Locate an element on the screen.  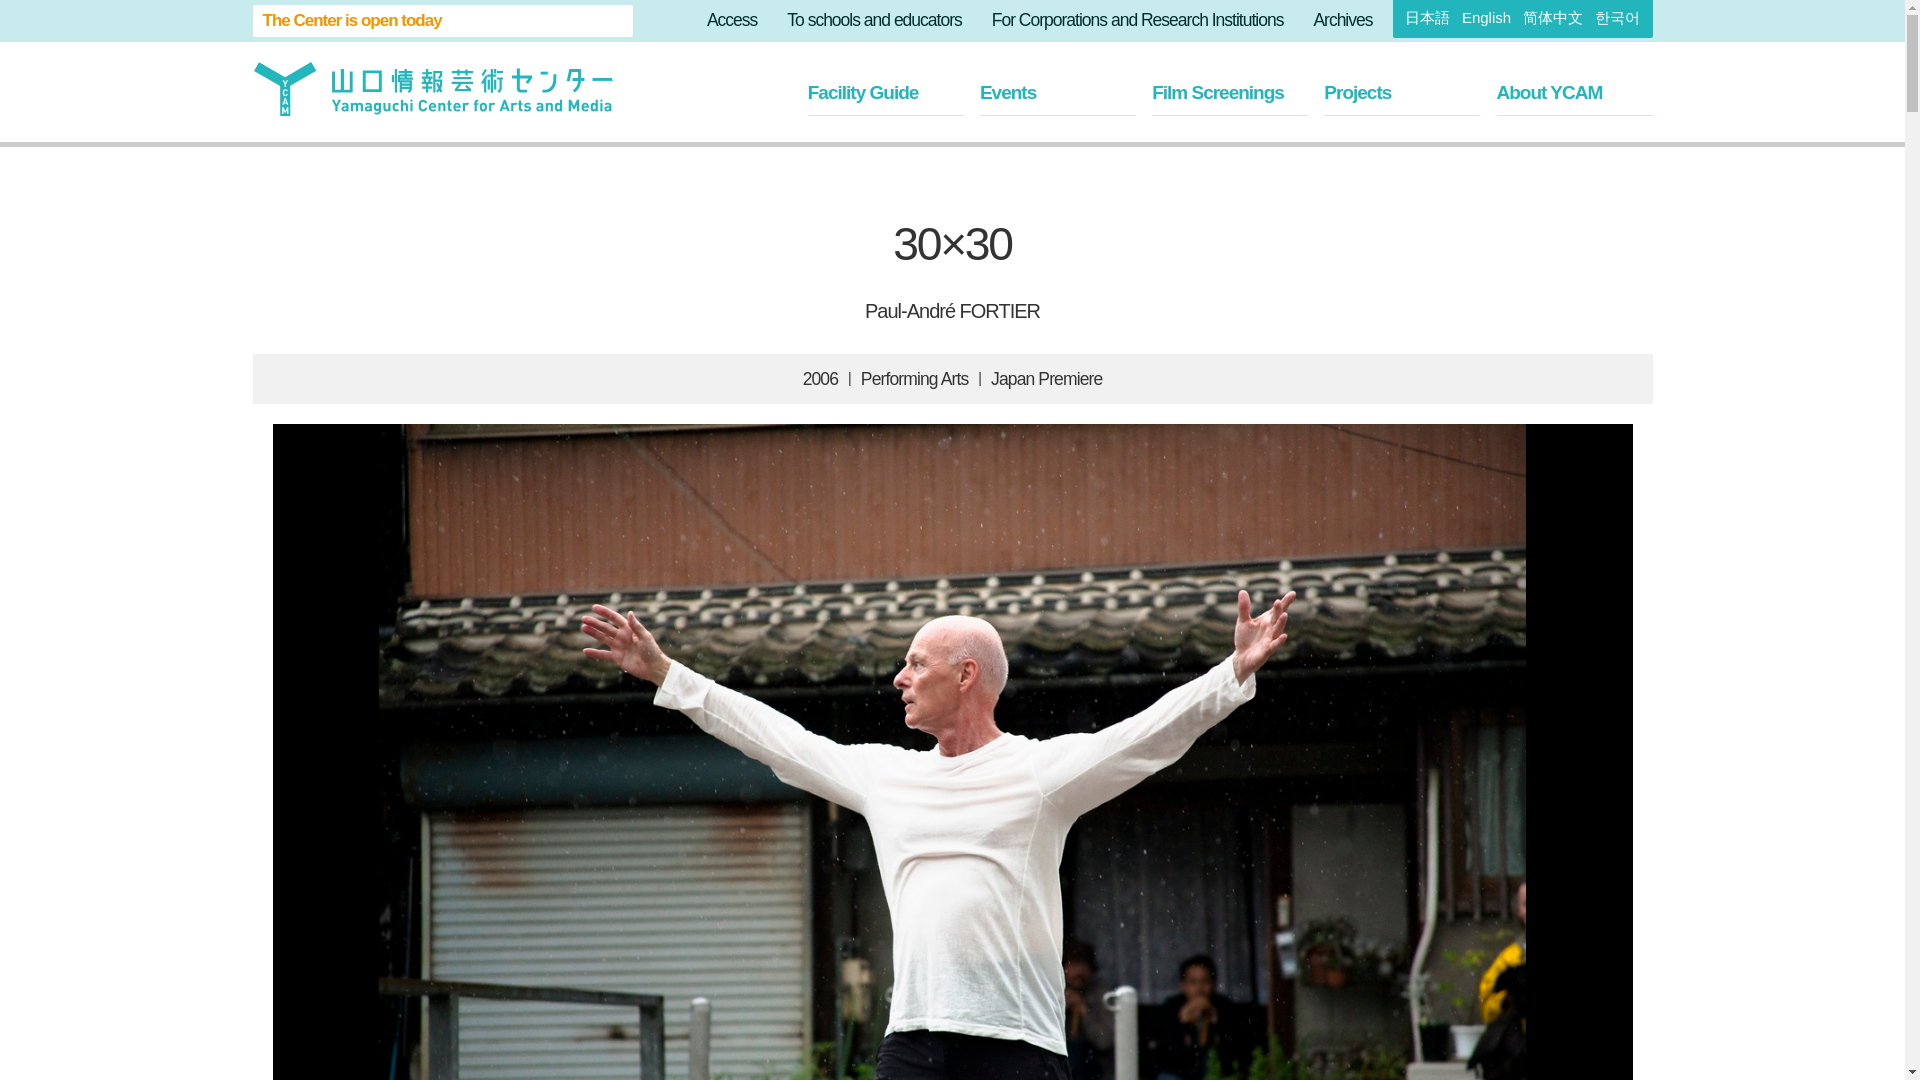
Film Screenings is located at coordinates (1230, 92).